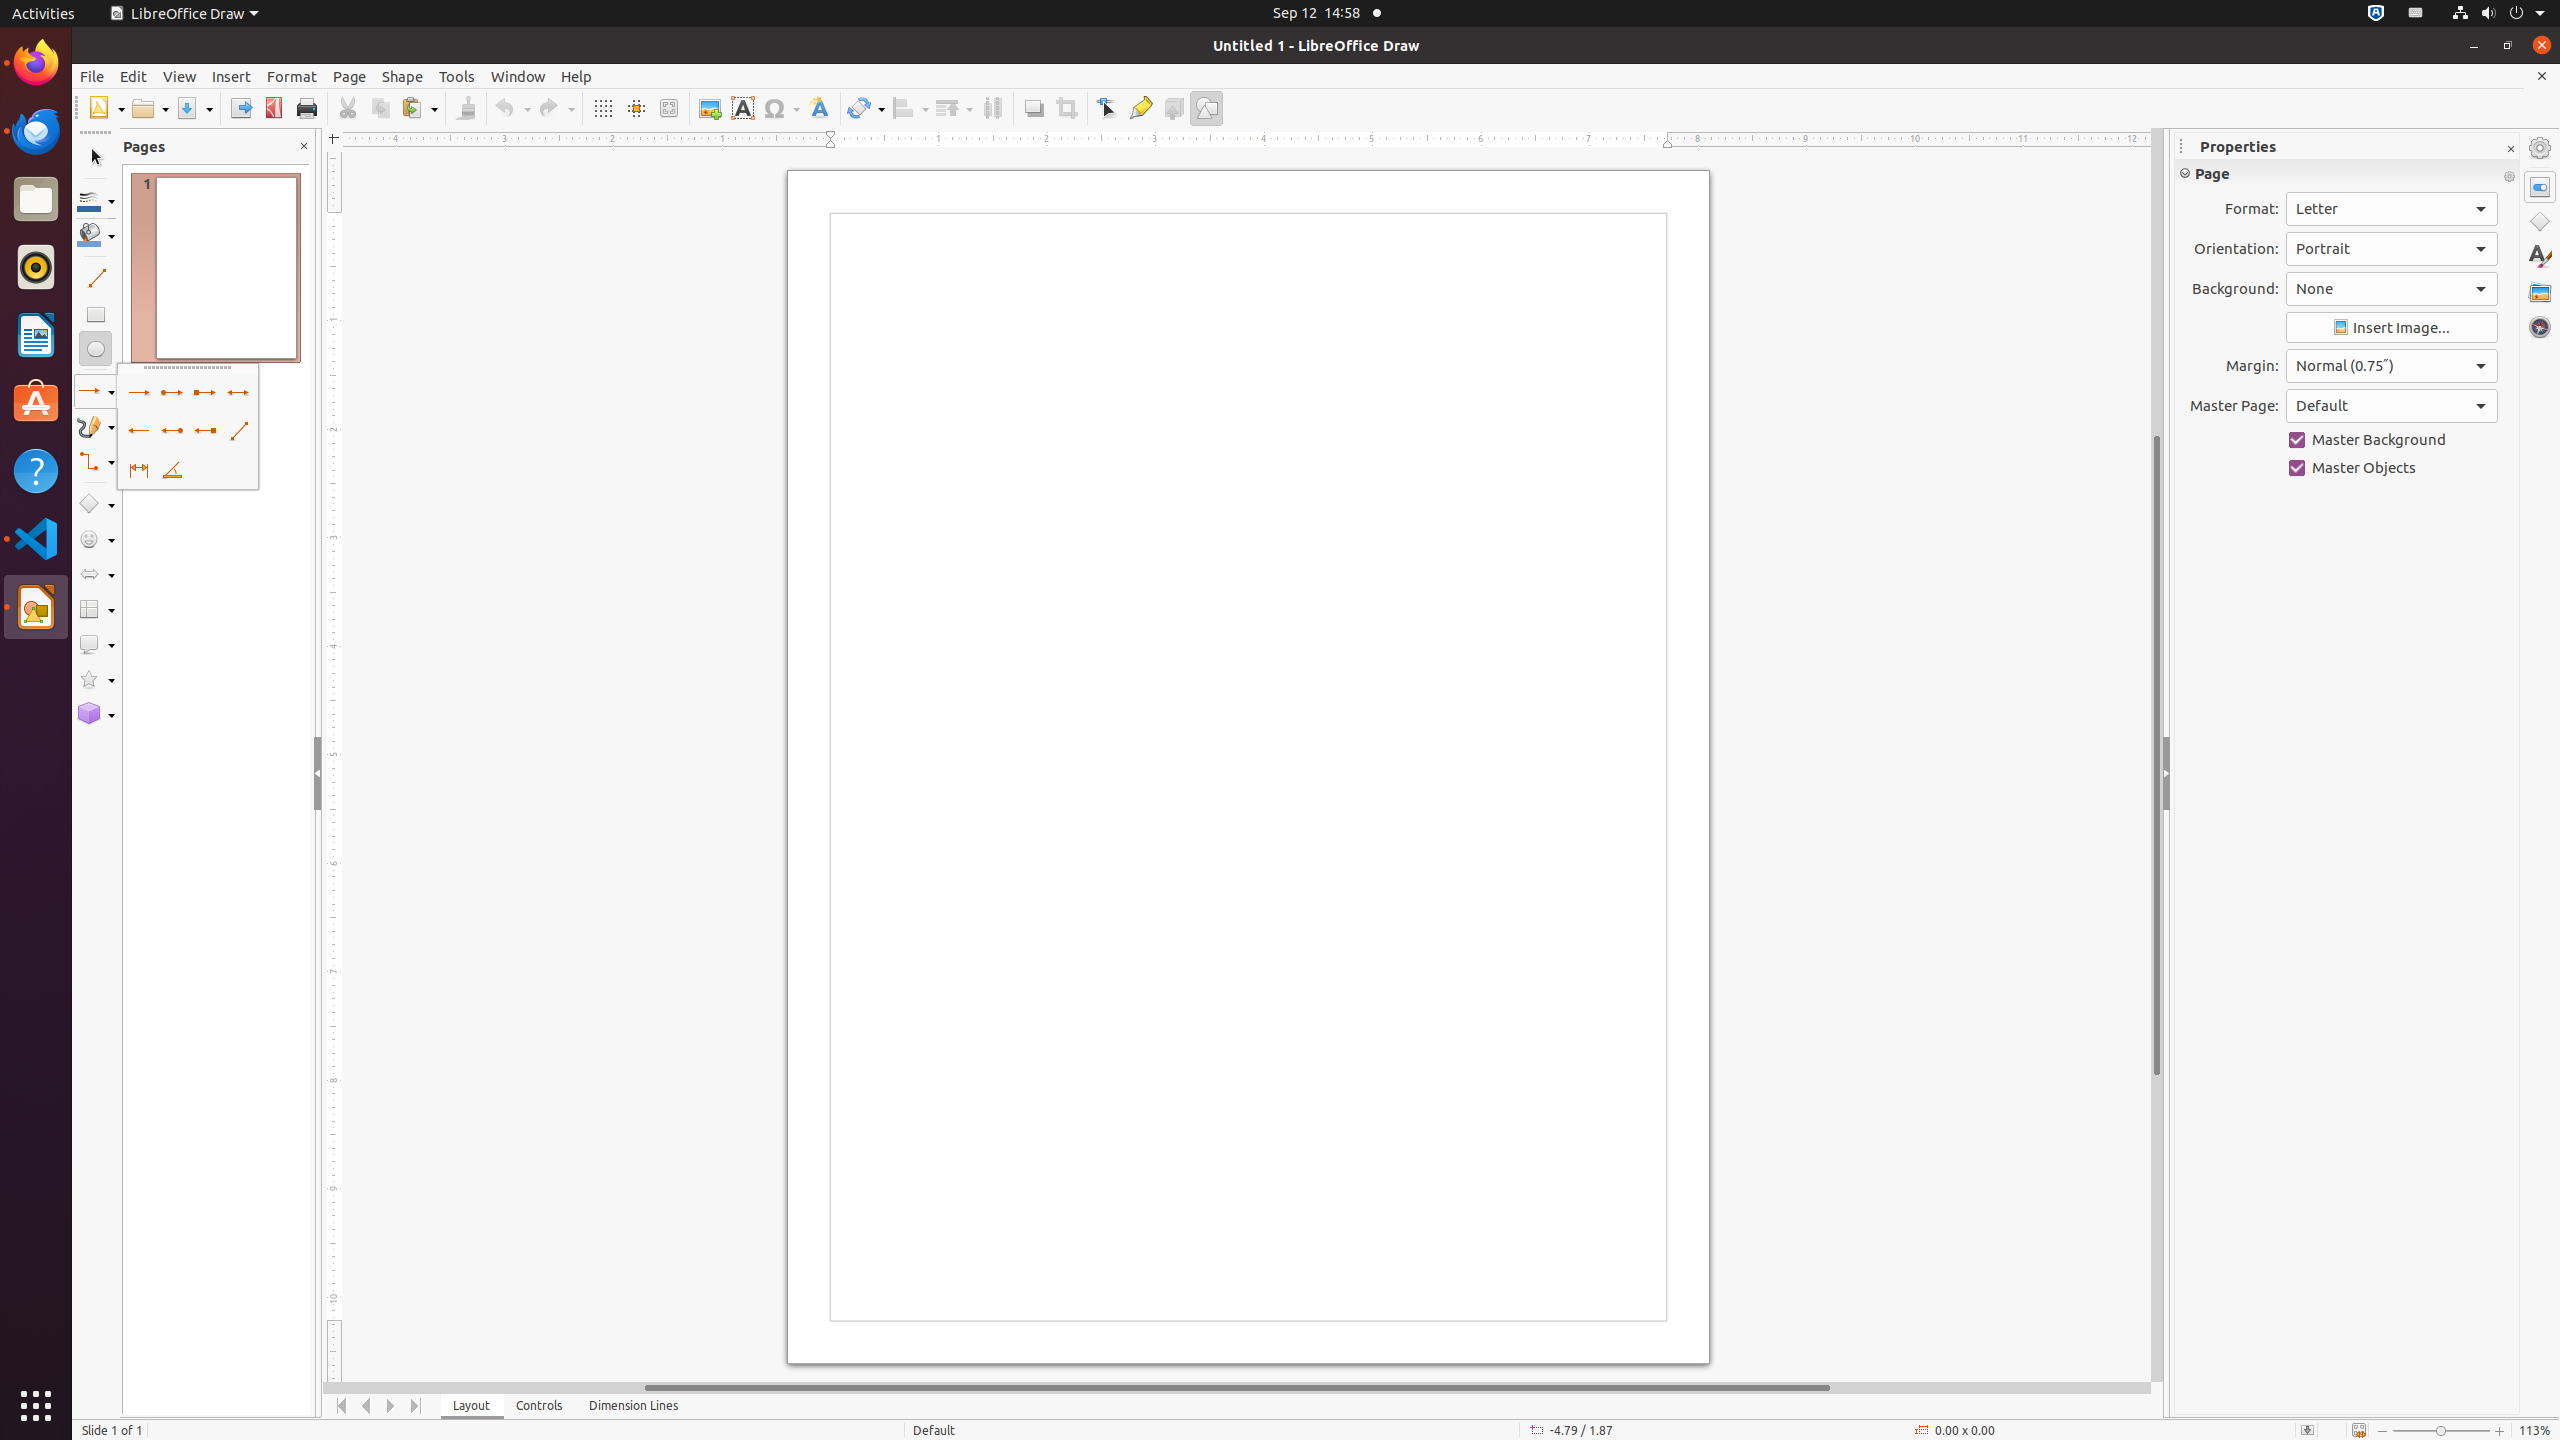  What do you see at coordinates (380, 108) in the screenshot?
I see `Copy` at bounding box center [380, 108].